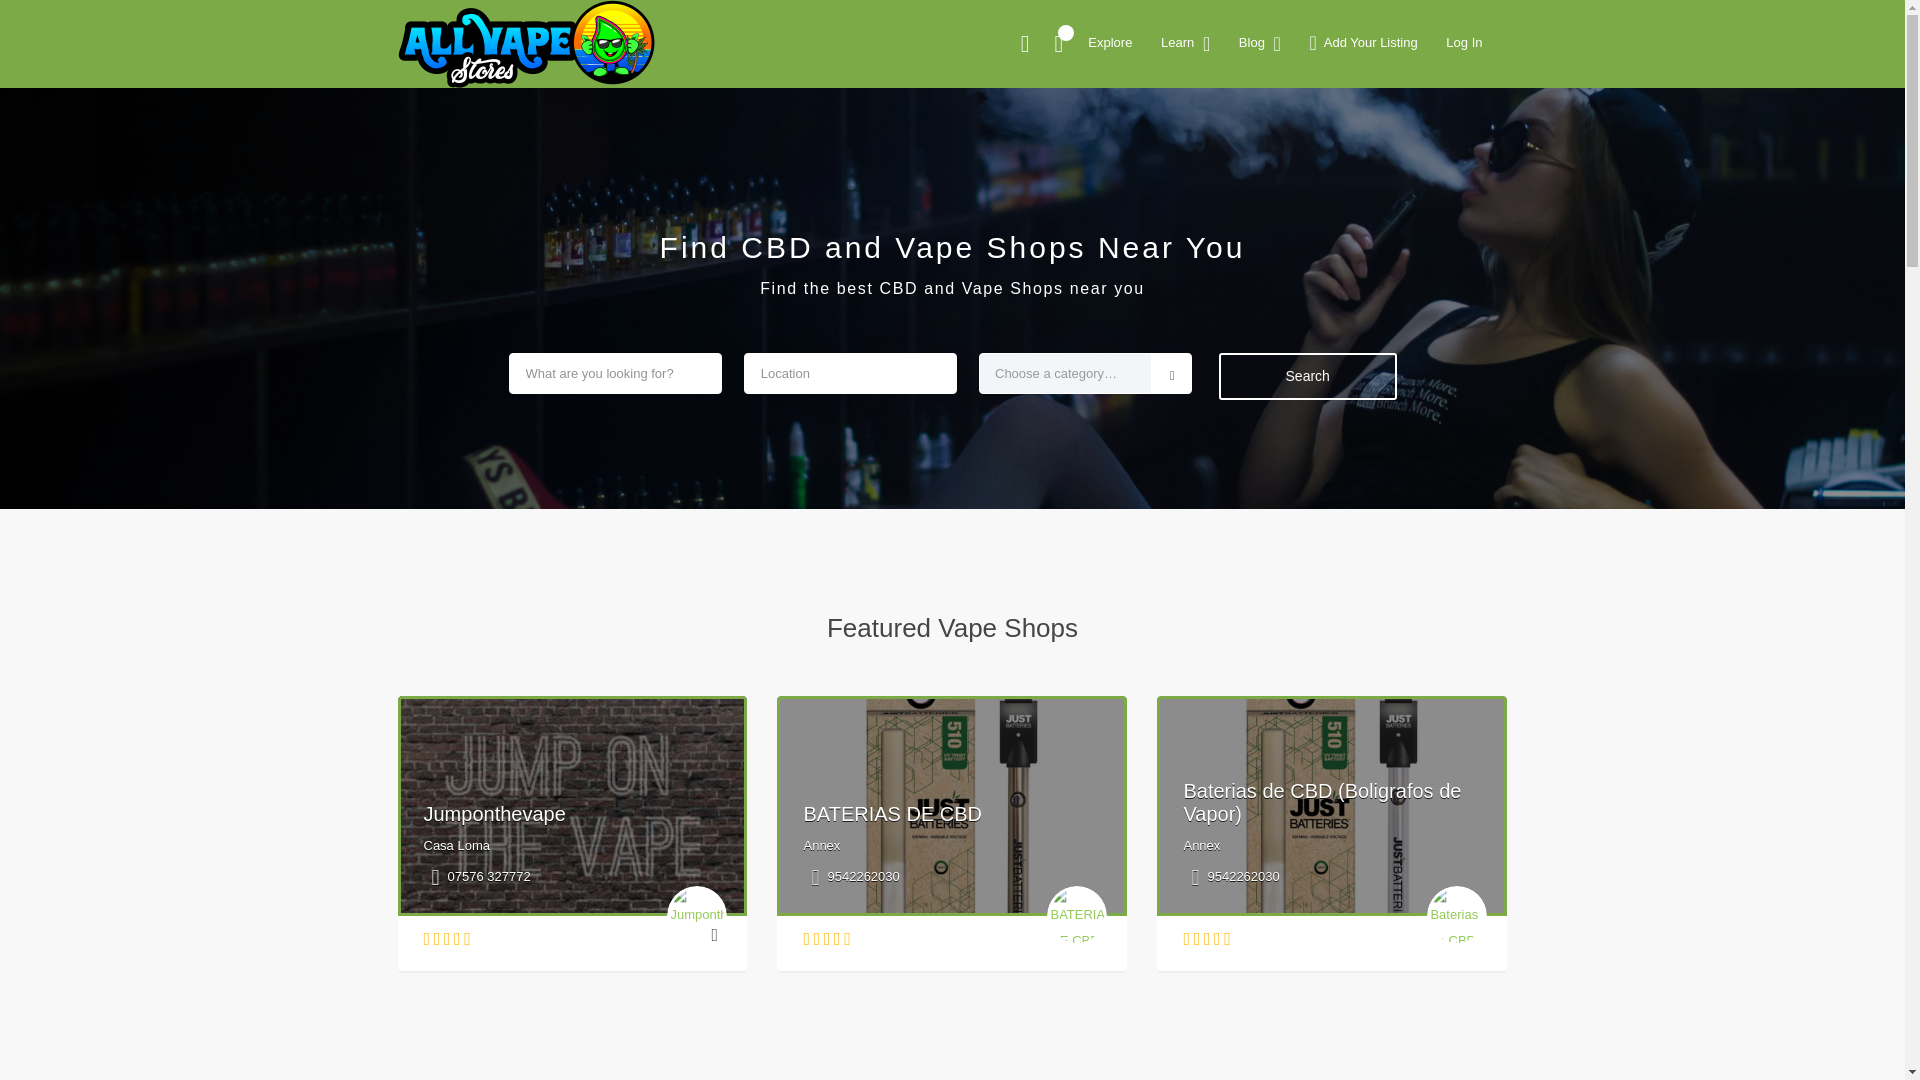 This screenshot has height=1080, width=1920. Describe the element at coordinates (550, 157) in the screenshot. I see `ADMINISTRATOR` at that location.